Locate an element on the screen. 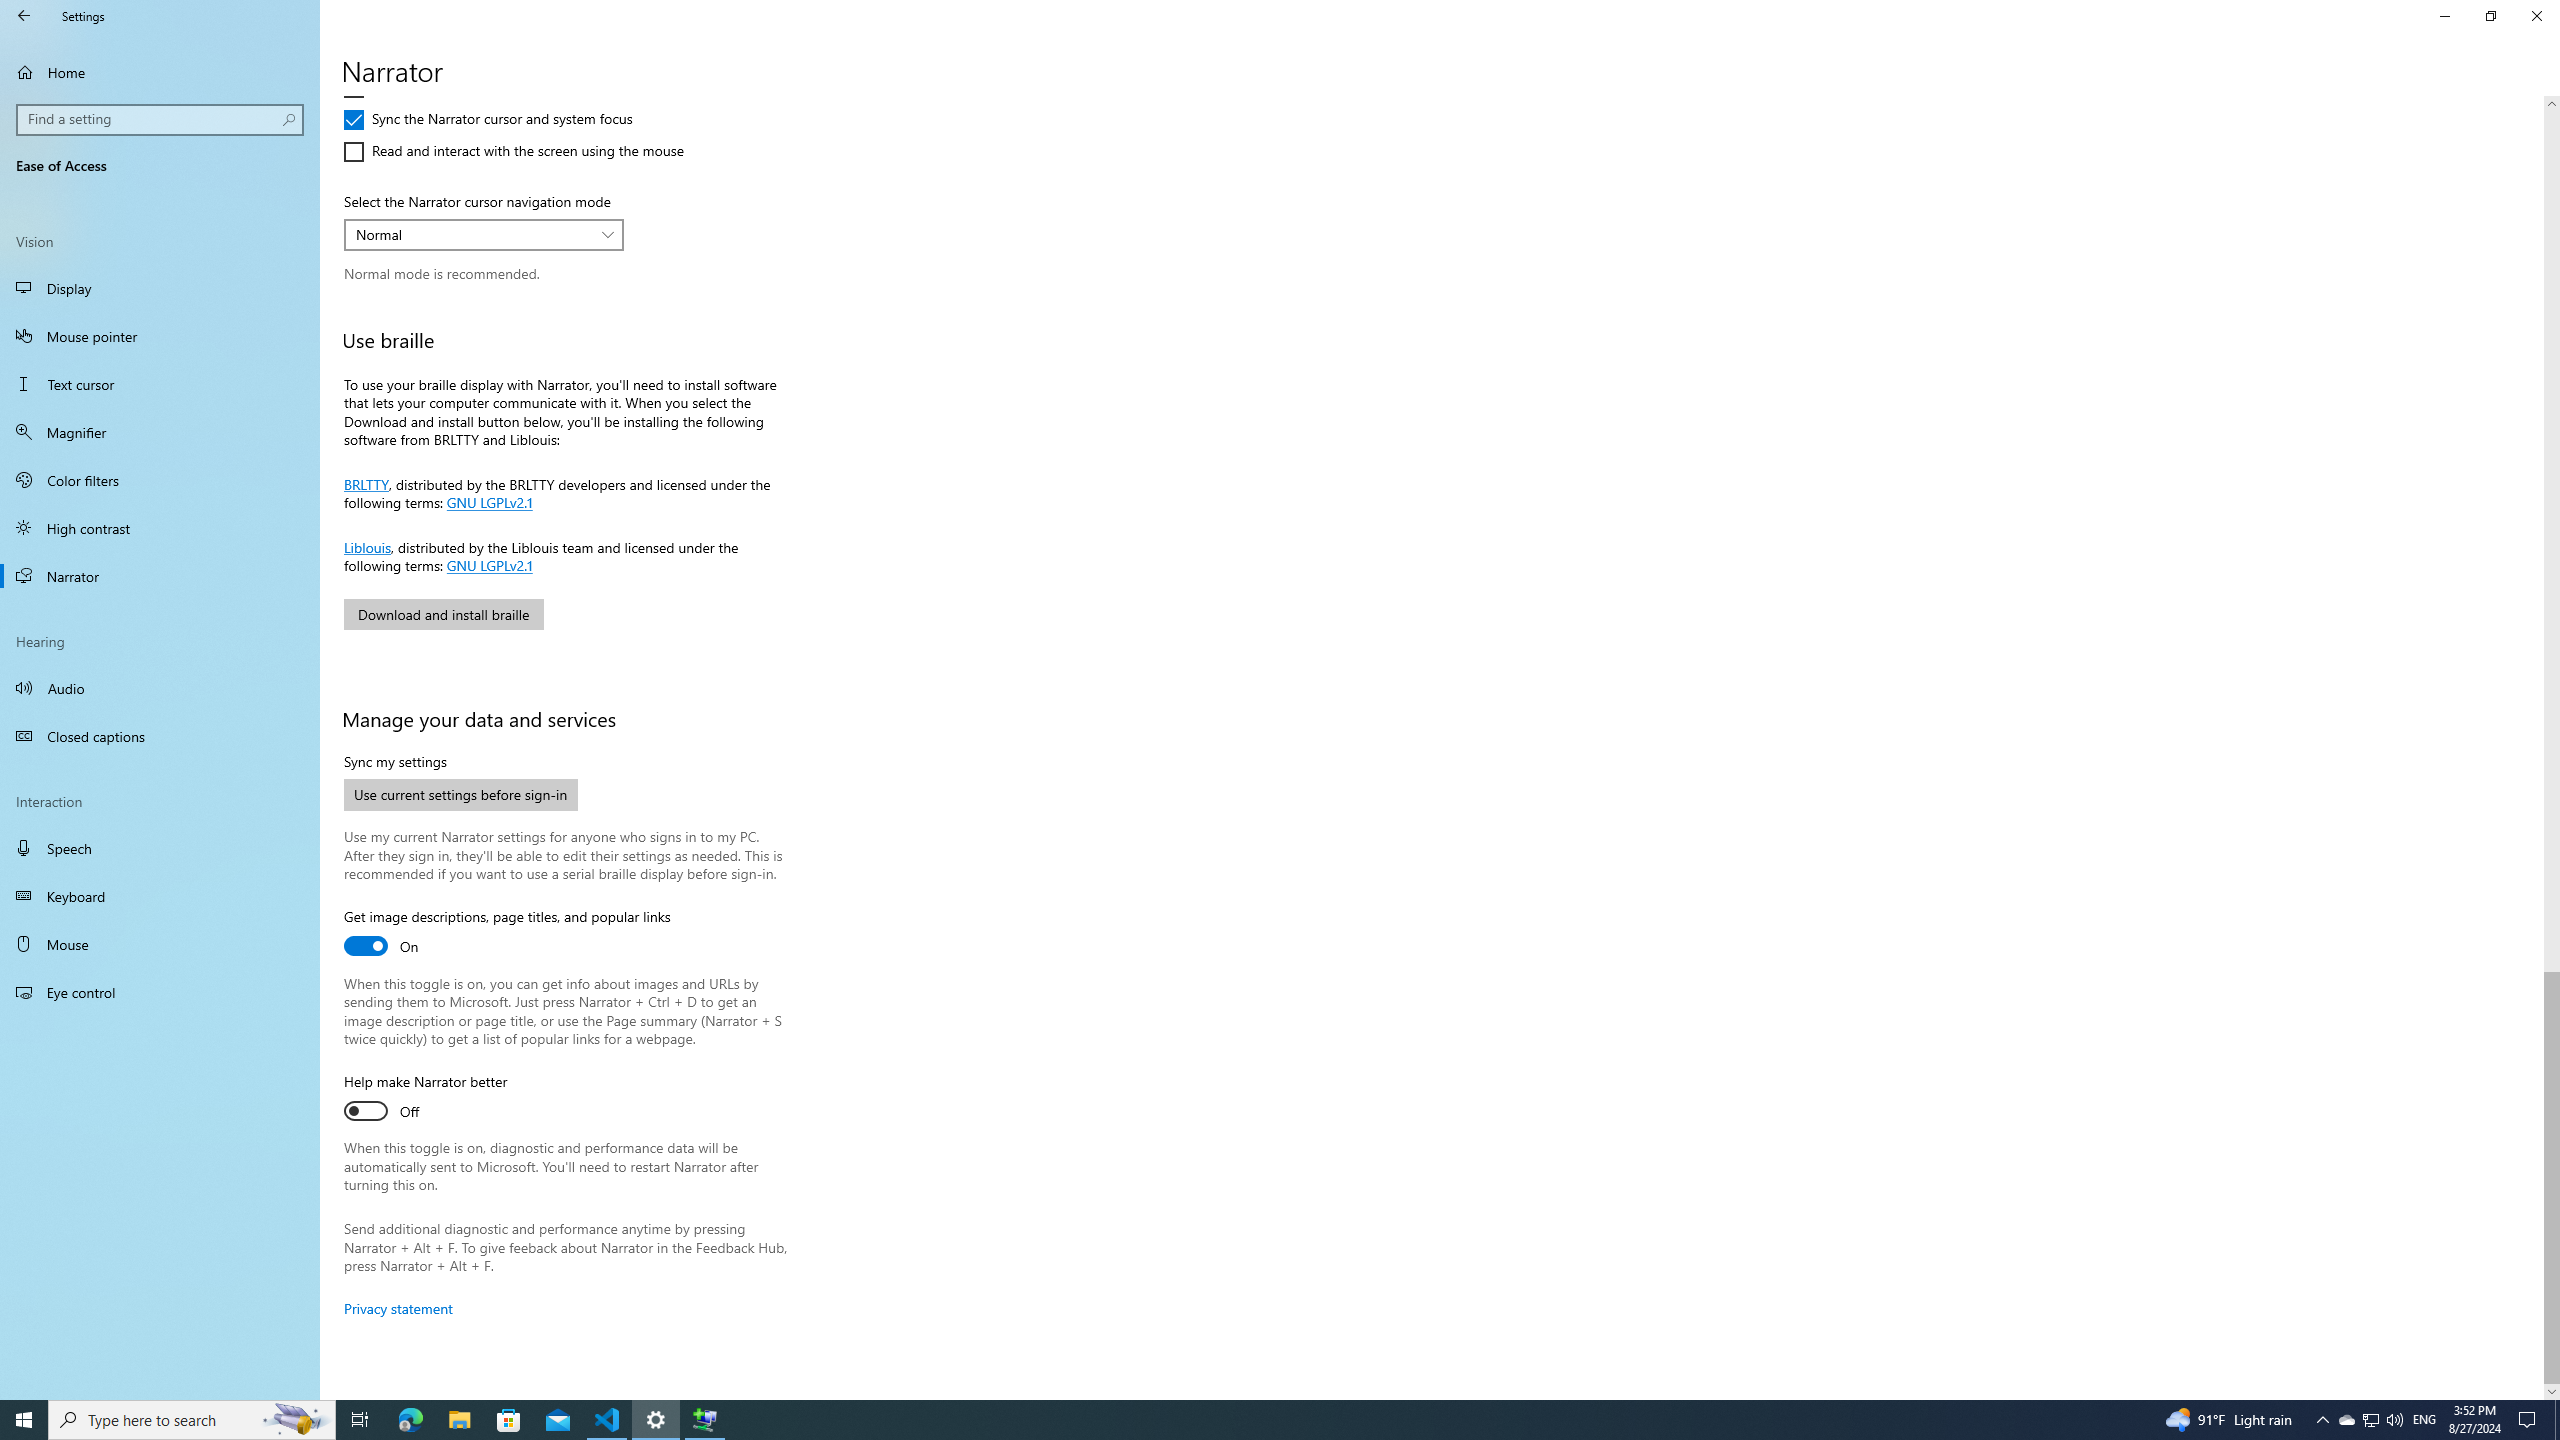 The height and width of the screenshot is (1440, 2560). Read and interact with the screen using the mouse is located at coordinates (514, 152).